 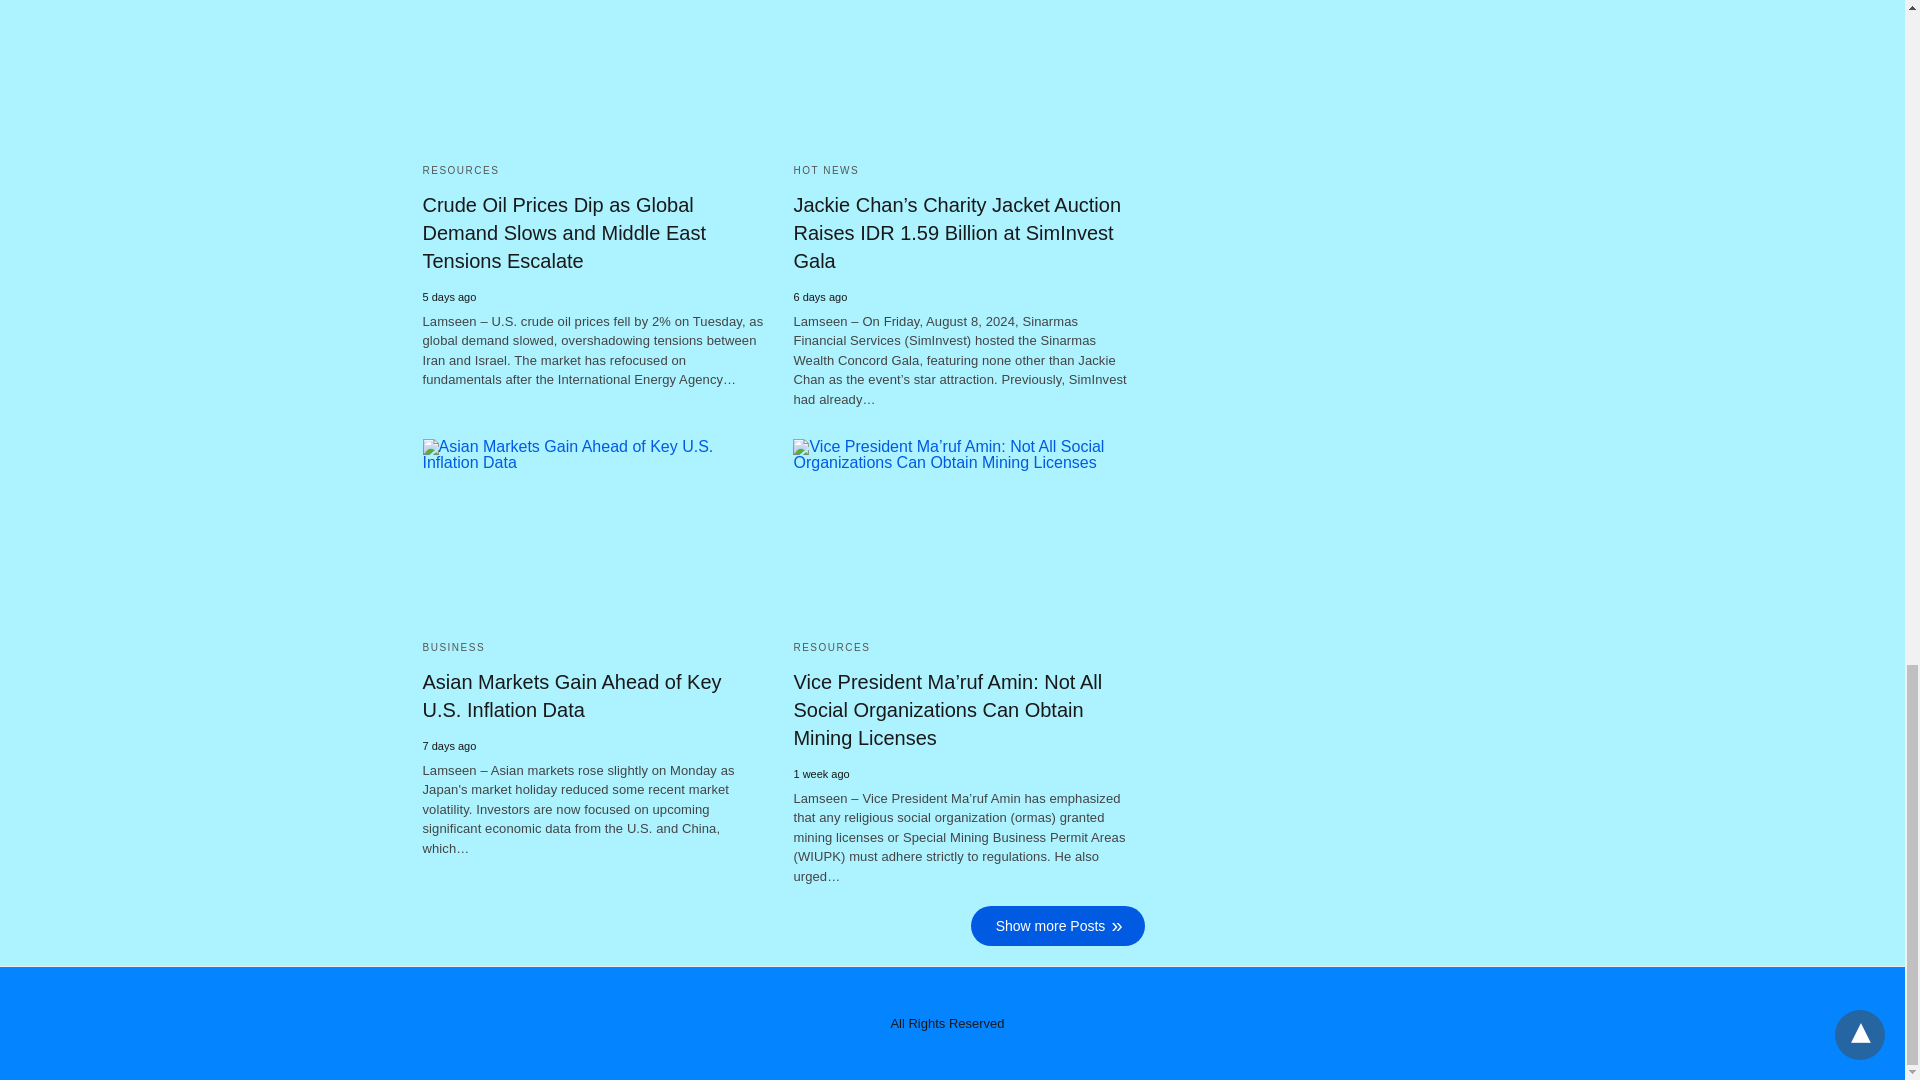 I want to click on RESOURCES, so click(x=460, y=170).